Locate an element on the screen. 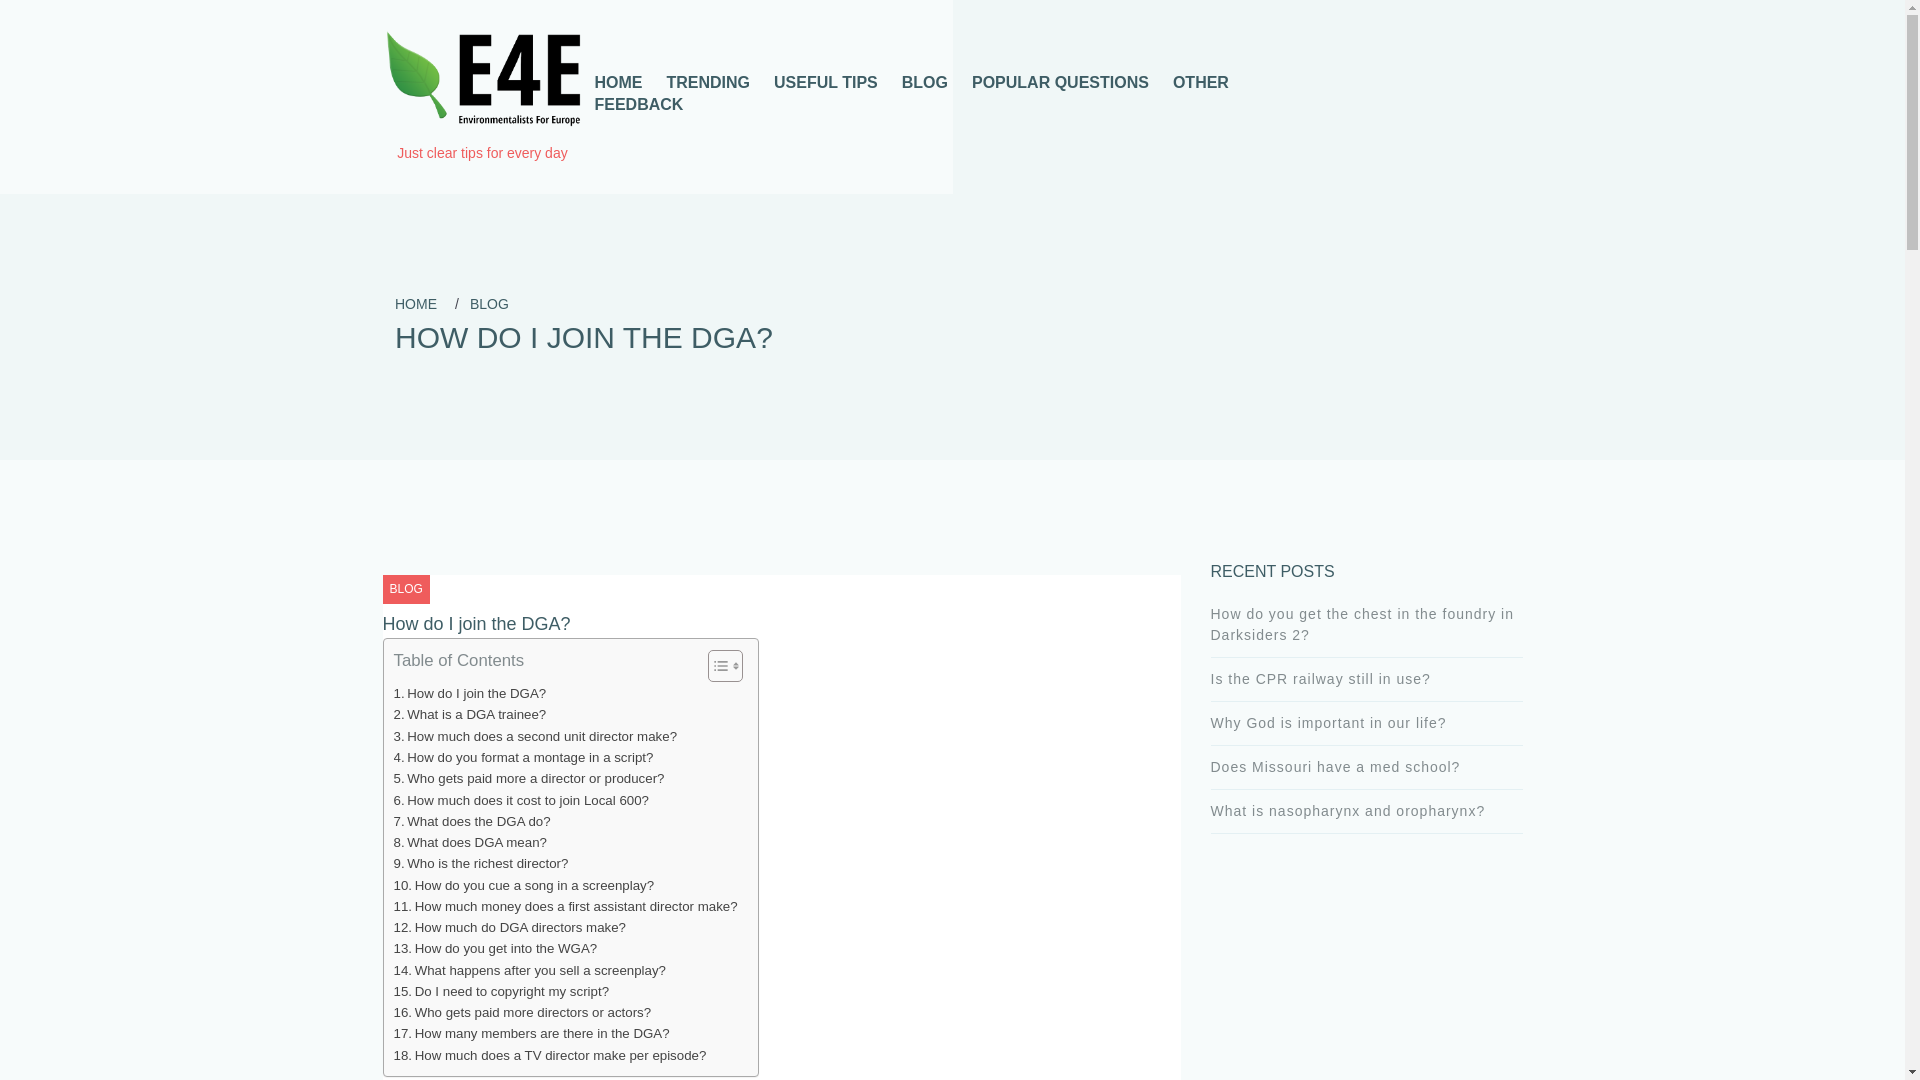 The width and height of the screenshot is (1920, 1080). TRENDING is located at coordinates (708, 82).